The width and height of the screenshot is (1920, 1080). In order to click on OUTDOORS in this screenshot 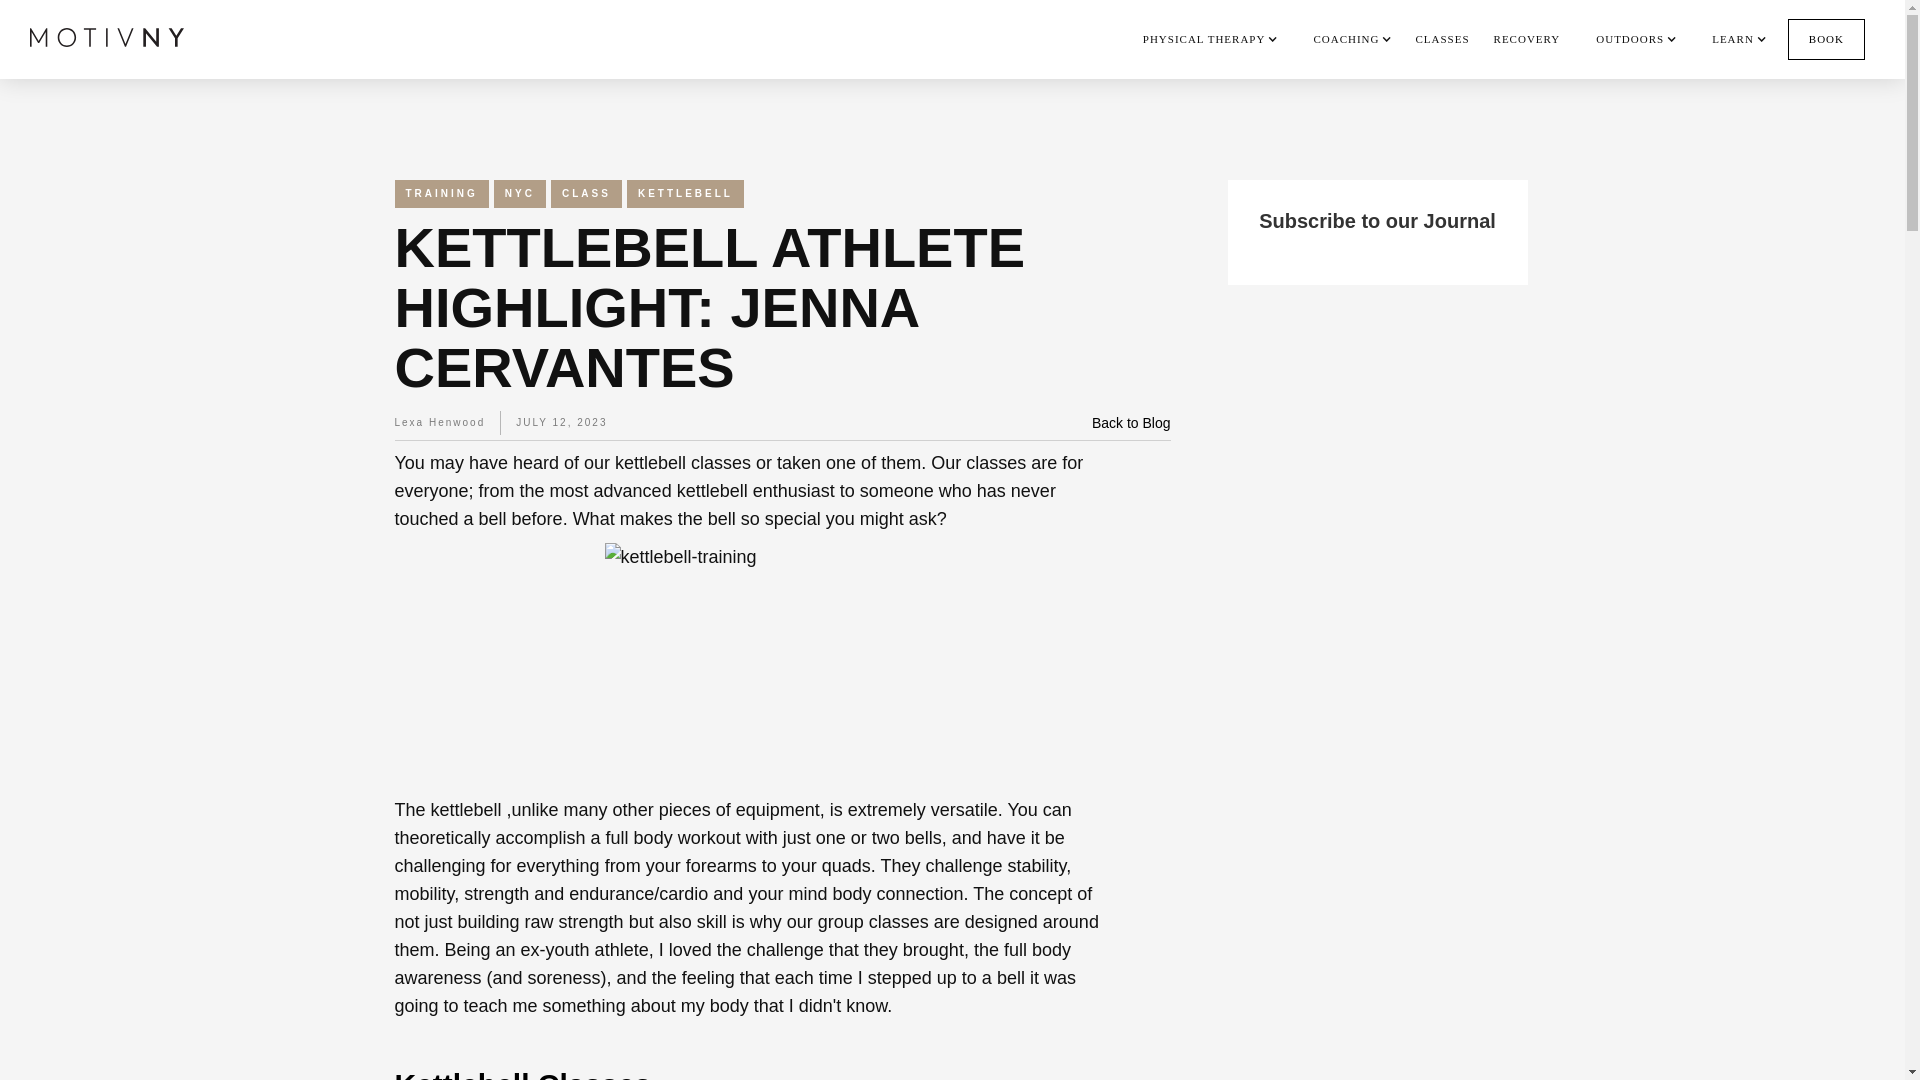, I will do `click(1630, 38)`.